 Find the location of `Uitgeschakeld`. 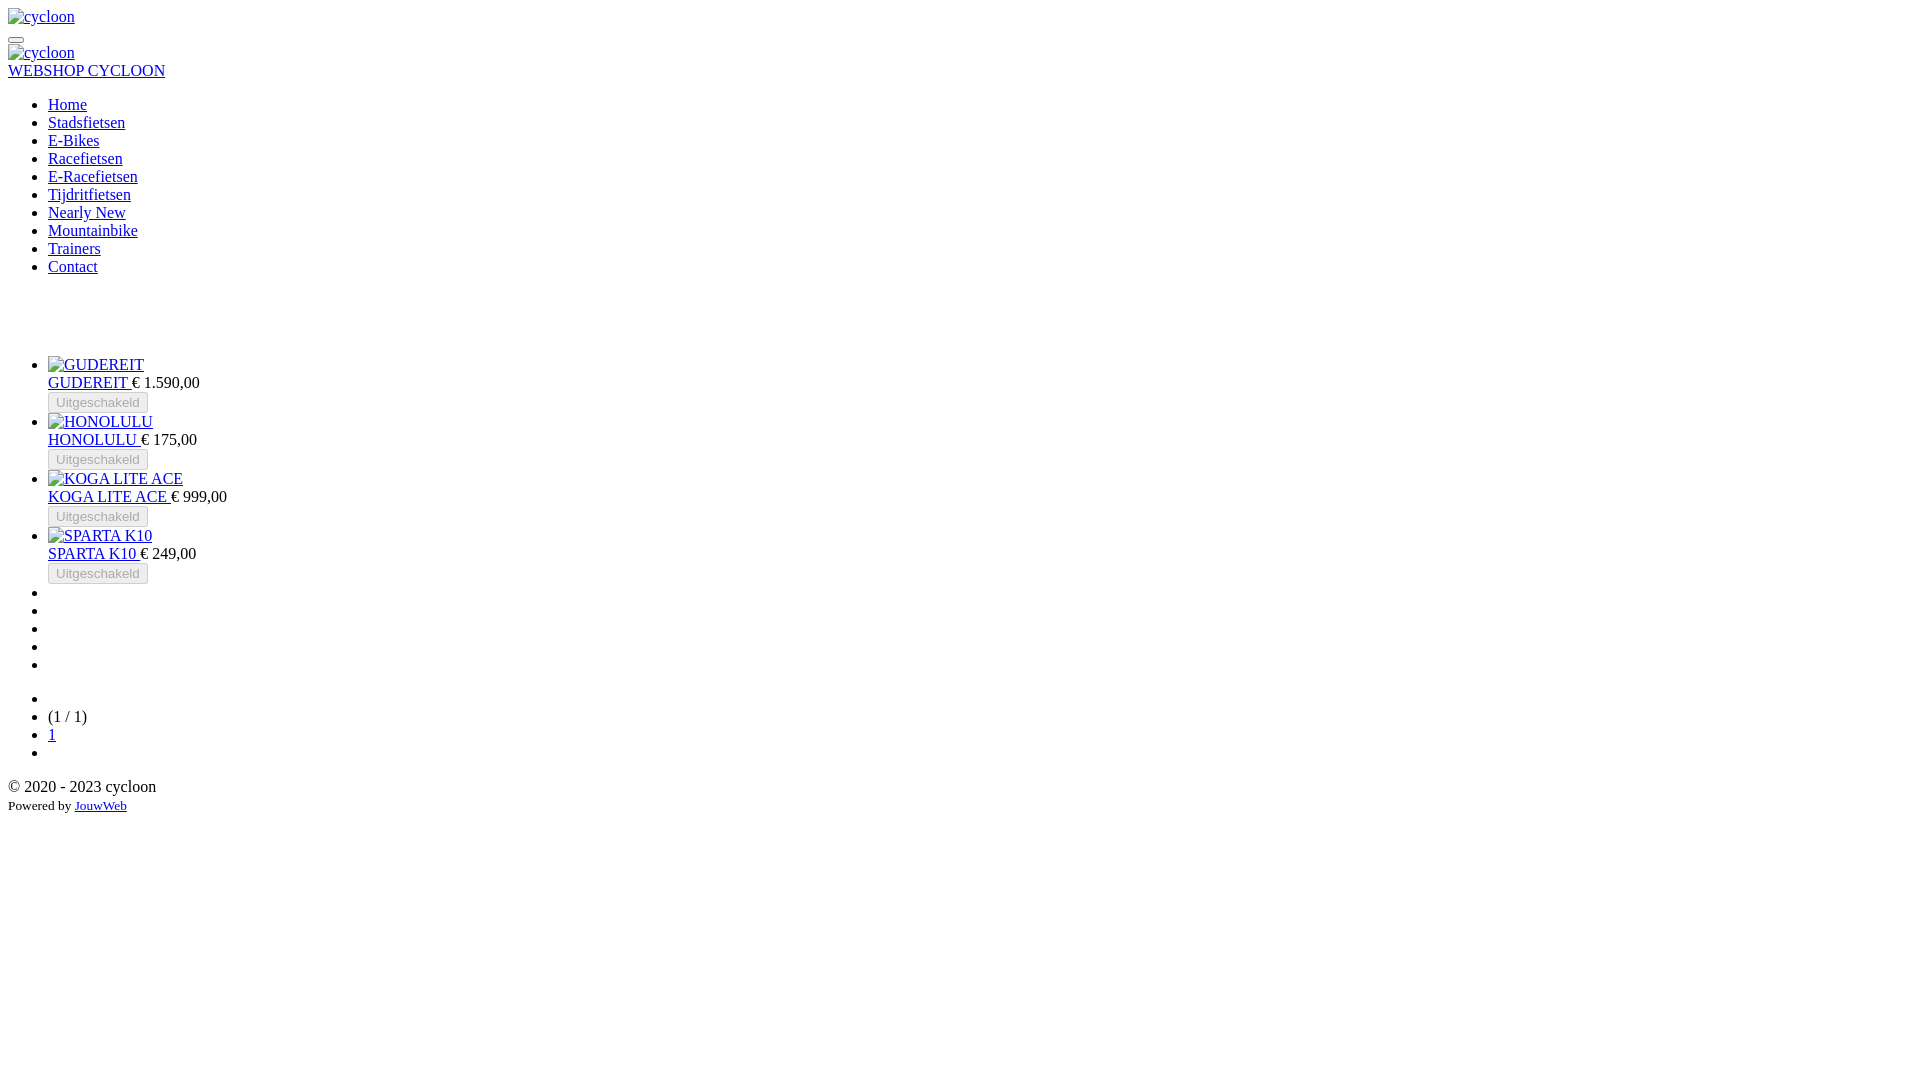

Uitgeschakeld is located at coordinates (98, 402).